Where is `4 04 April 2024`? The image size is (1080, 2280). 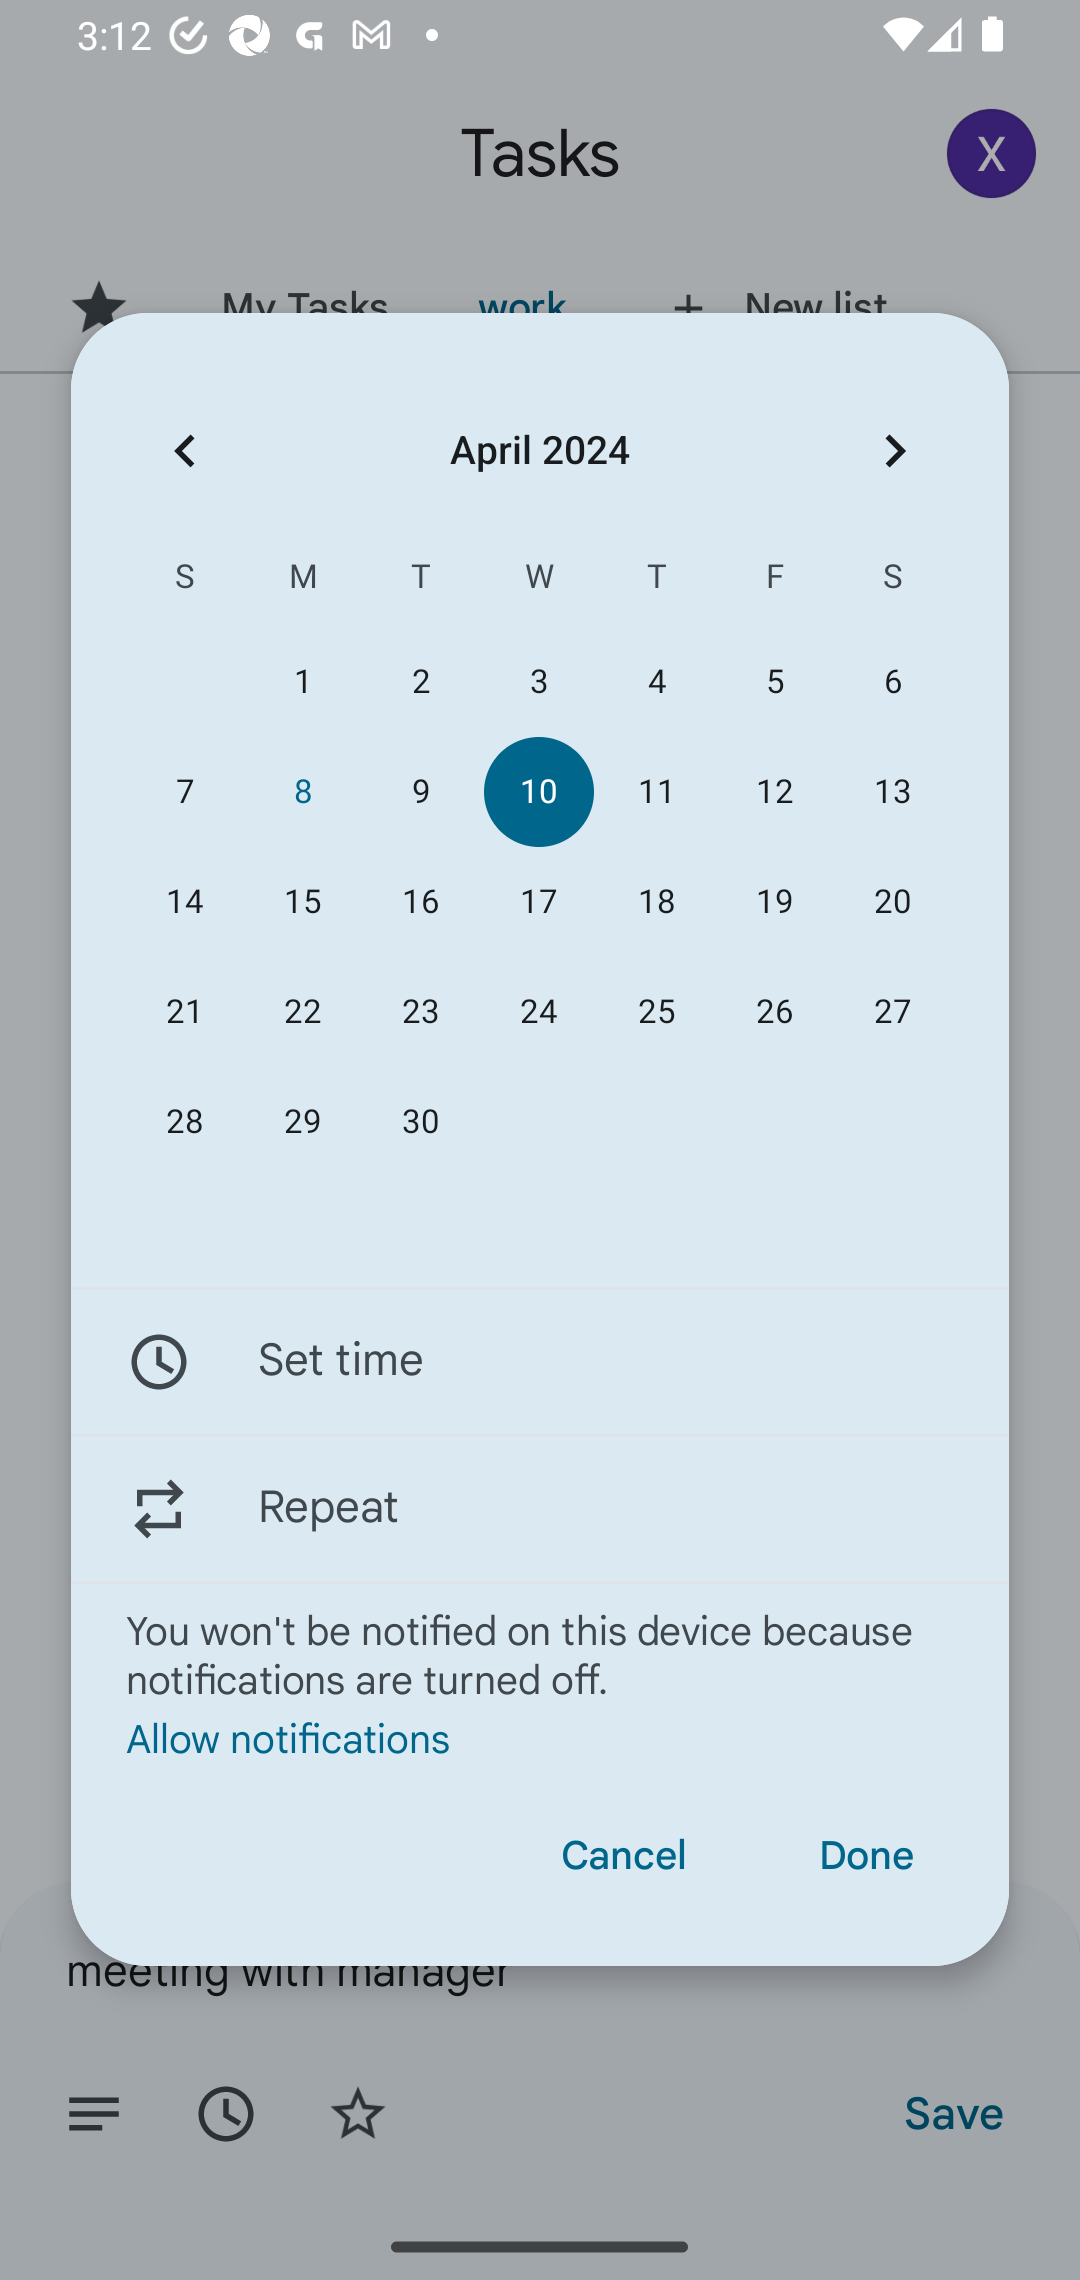
4 04 April 2024 is located at coordinates (657, 682).